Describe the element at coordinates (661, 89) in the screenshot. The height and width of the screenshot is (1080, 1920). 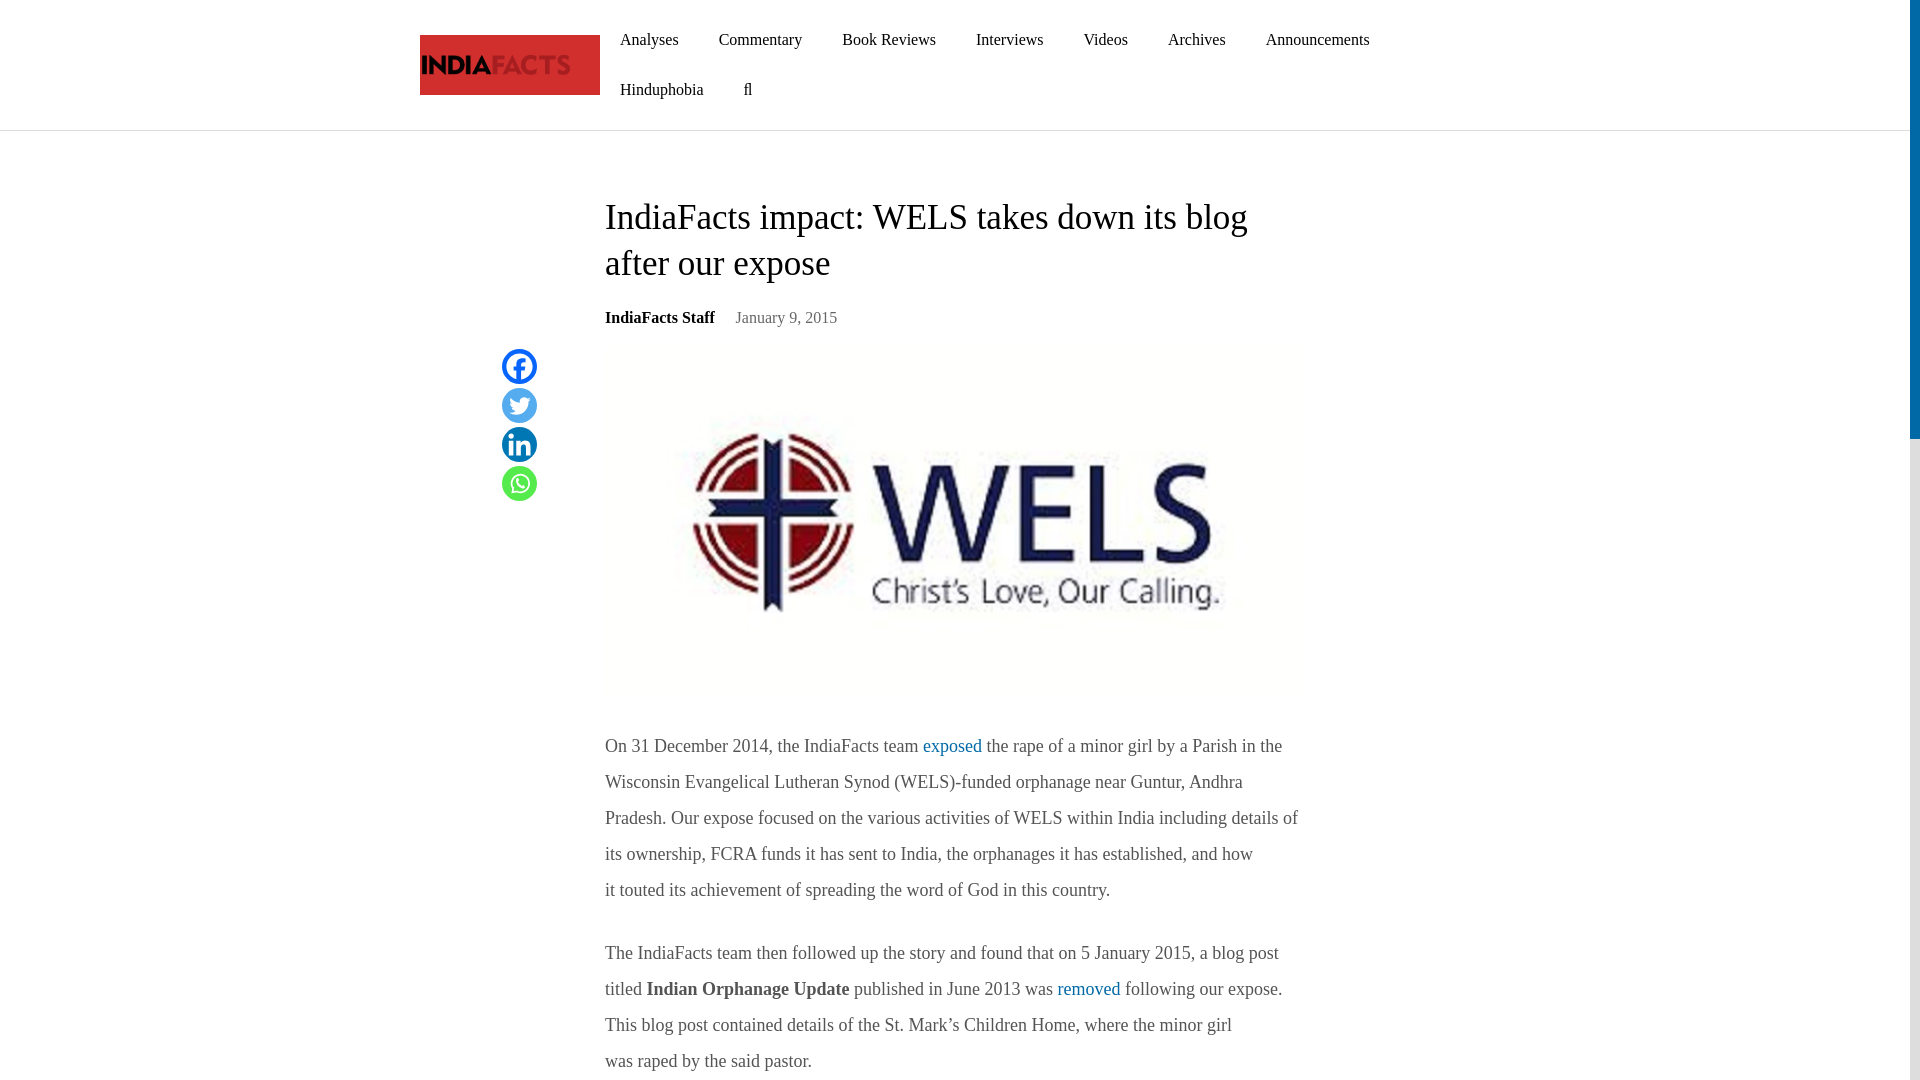
I see `Hinduphobia` at that location.